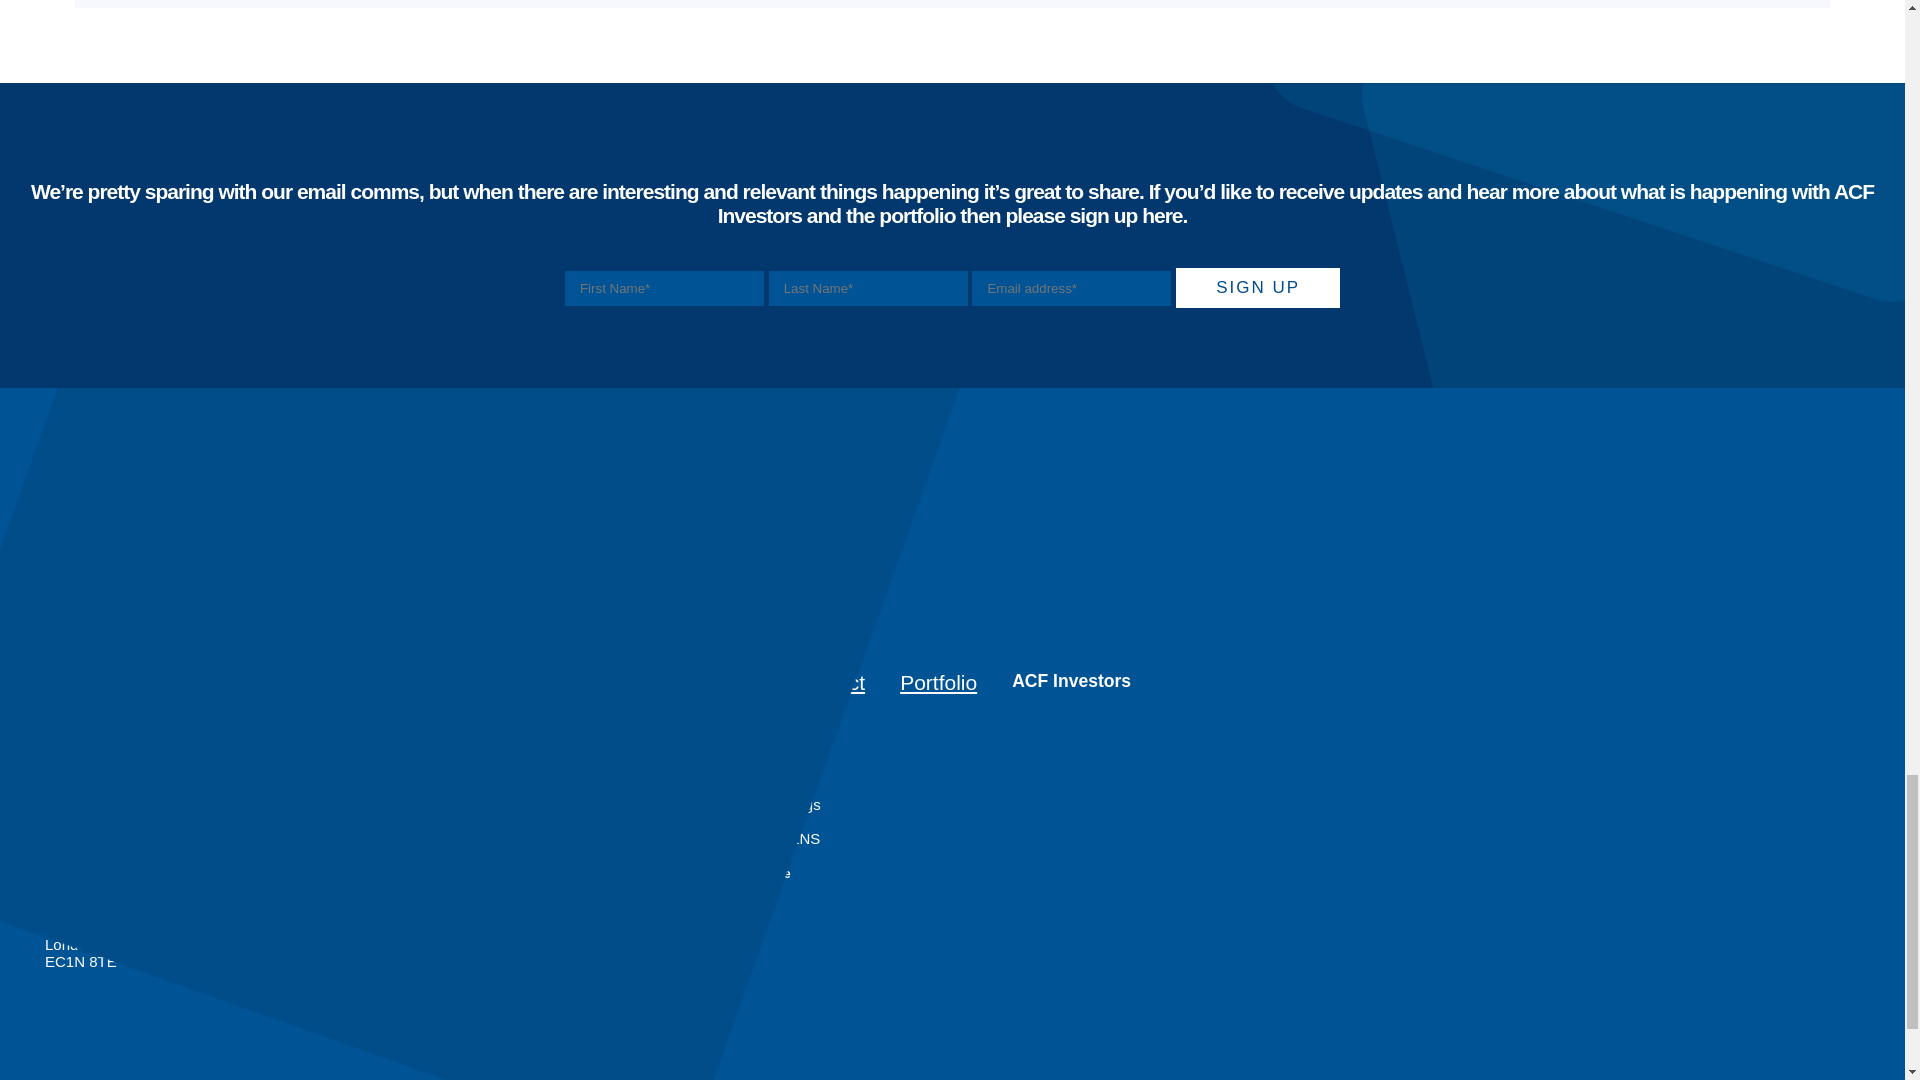  What do you see at coordinates (28, 682) in the screenshot?
I see `About` at bounding box center [28, 682].